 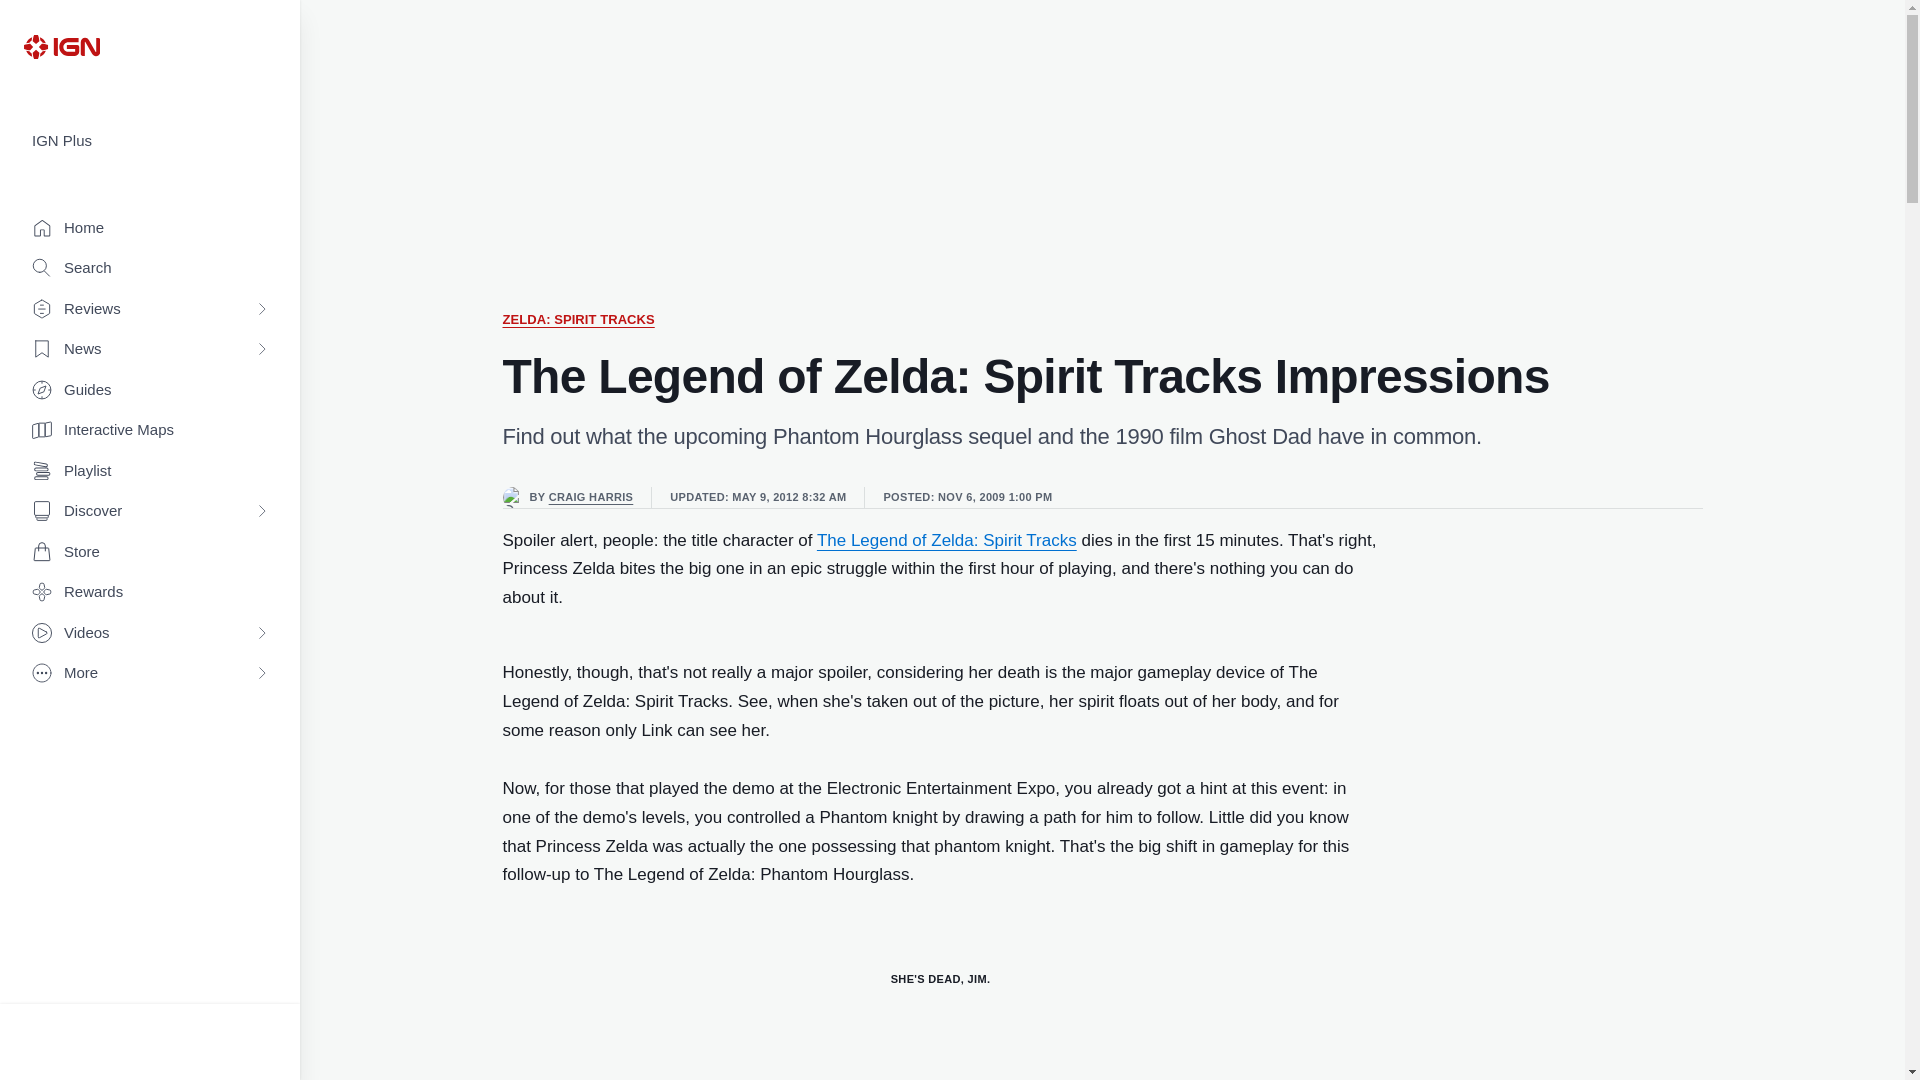 I want to click on News, so click(x=150, y=350).